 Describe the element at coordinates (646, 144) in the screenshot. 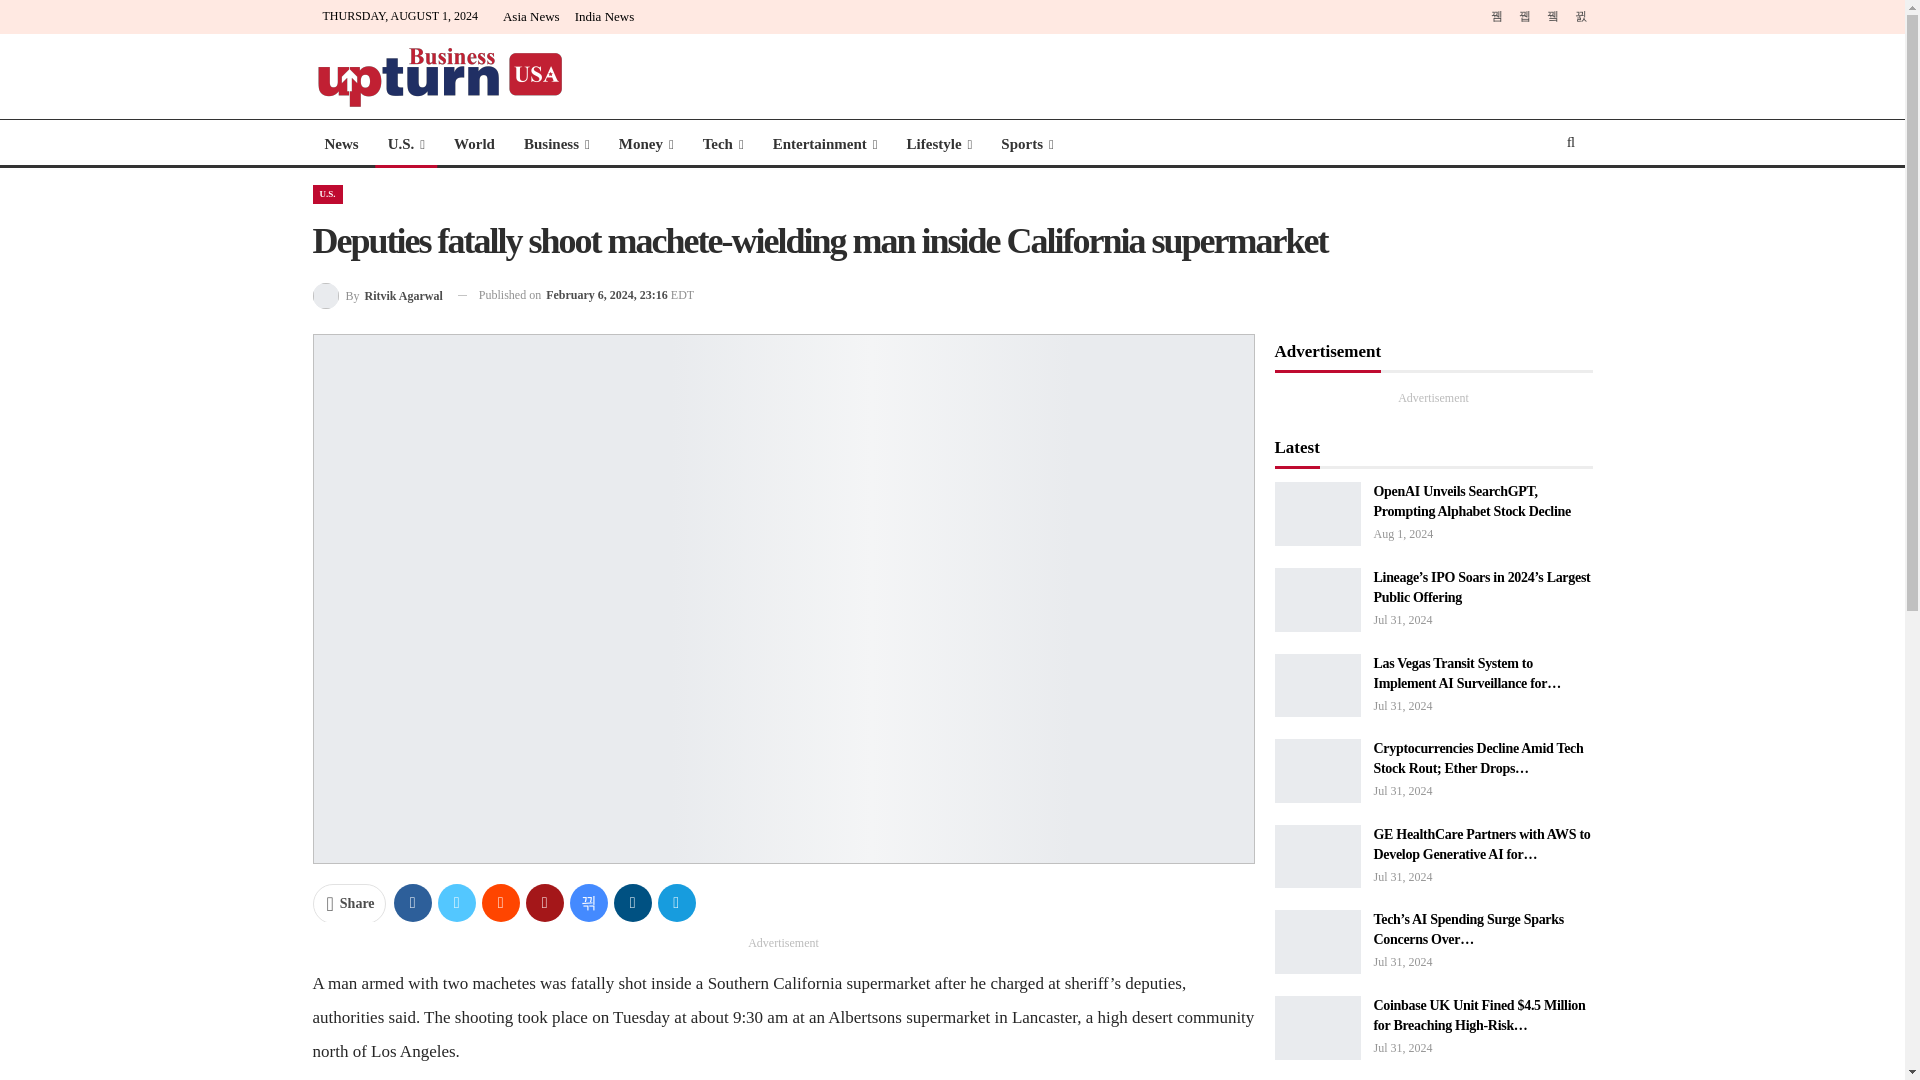

I see `Money` at that location.